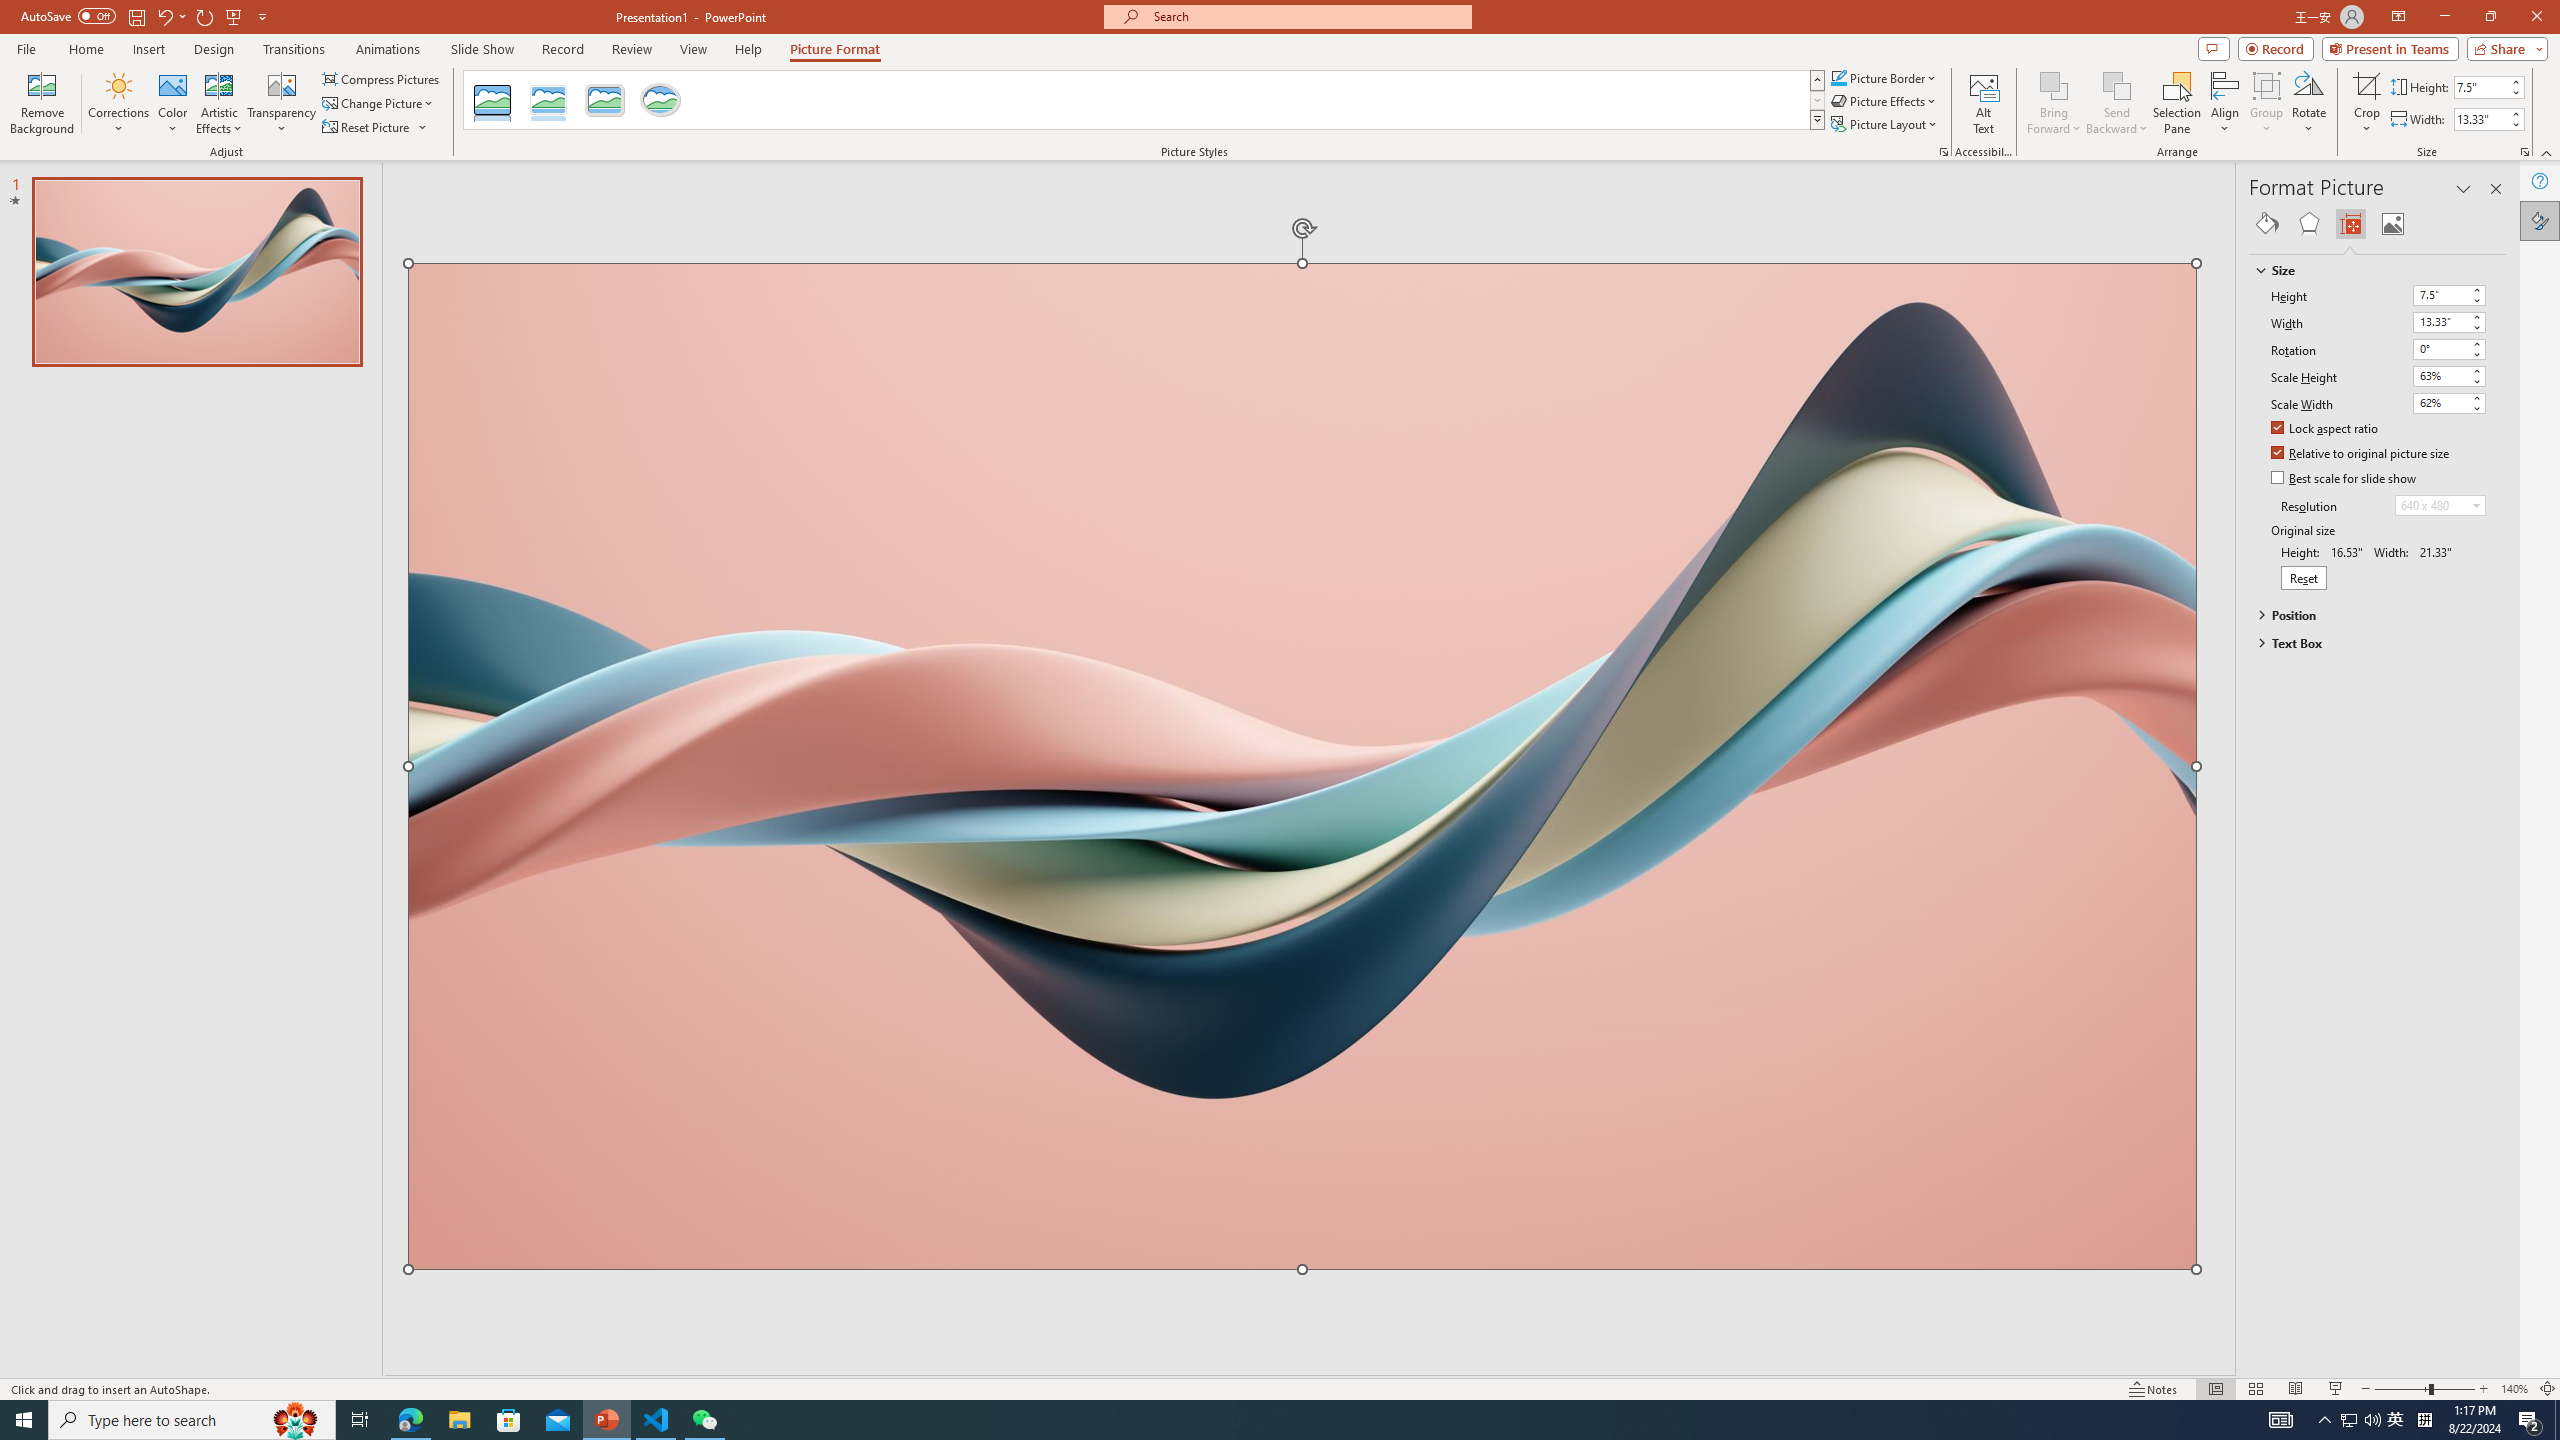  I want to click on Remove Background, so click(42, 103).